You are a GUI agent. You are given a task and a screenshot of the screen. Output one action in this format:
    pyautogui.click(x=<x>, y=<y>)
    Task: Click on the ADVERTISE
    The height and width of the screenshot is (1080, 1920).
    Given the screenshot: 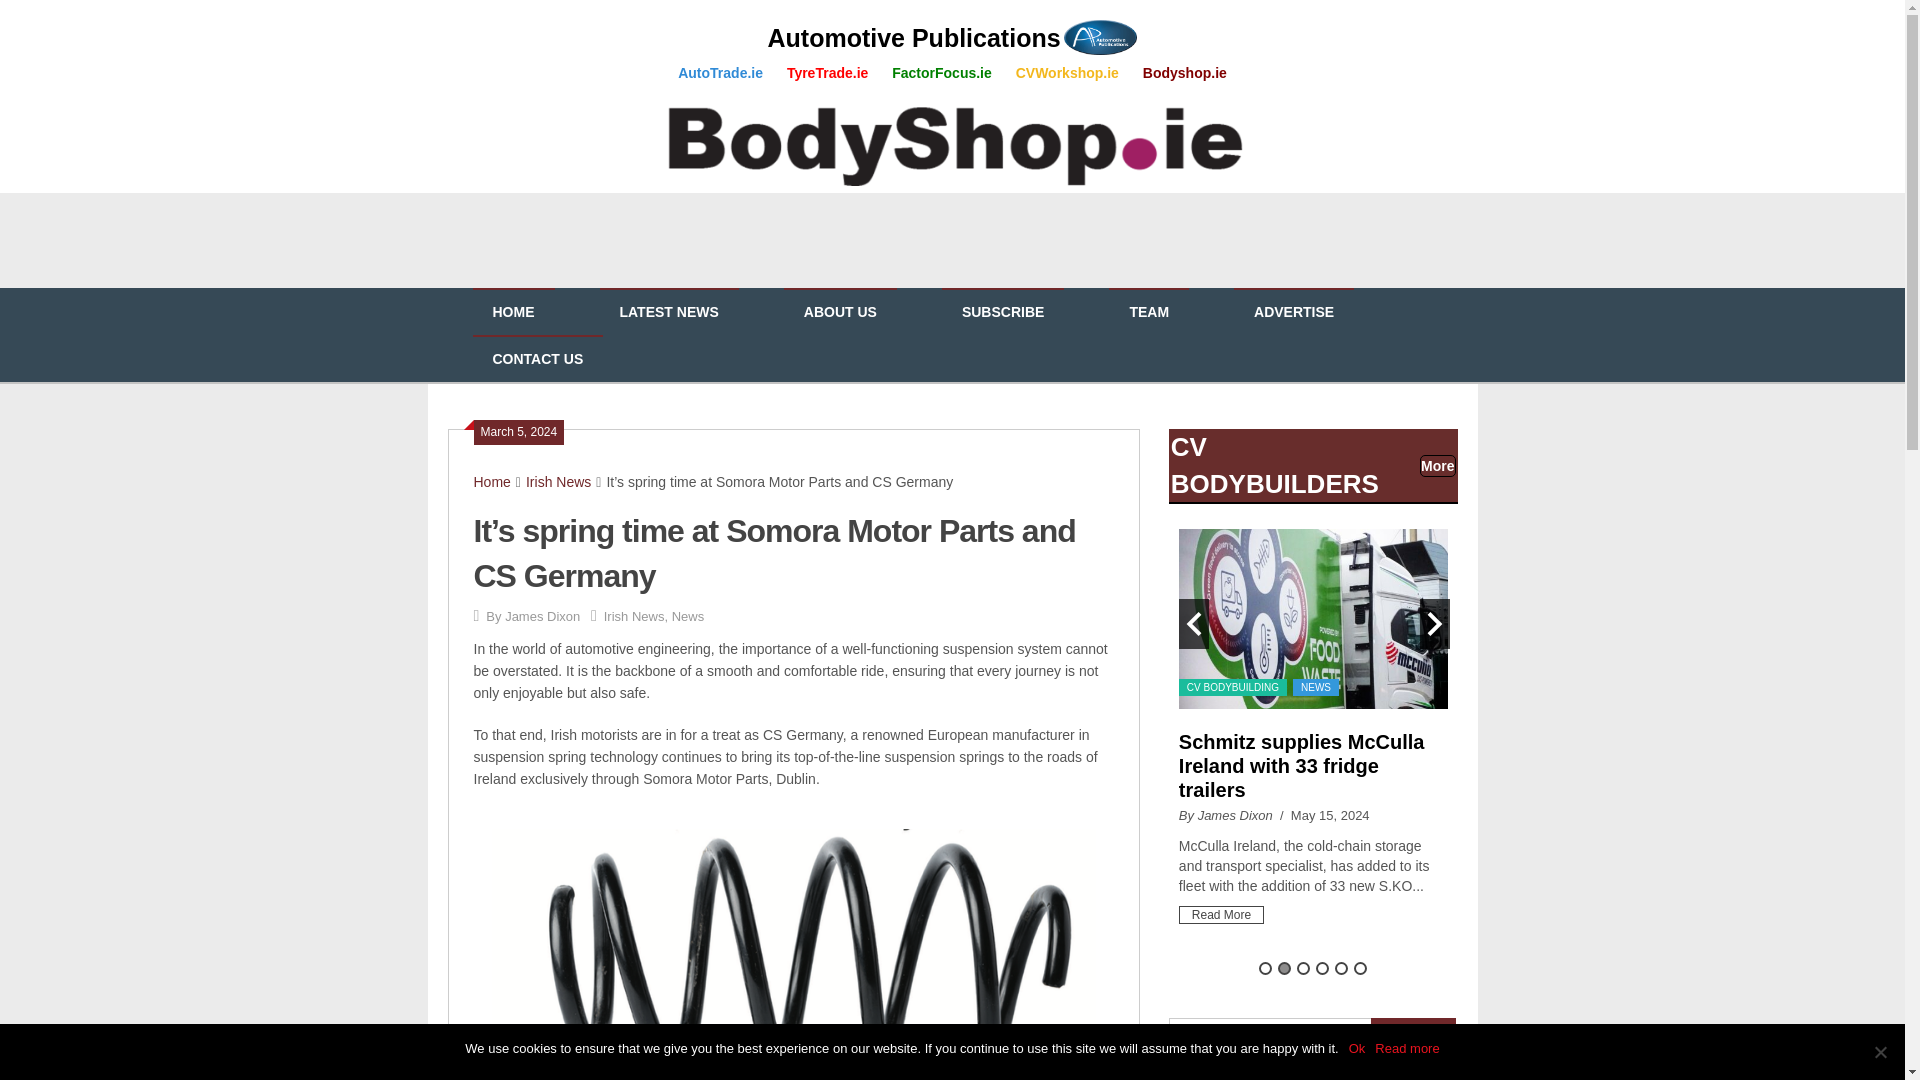 What is the action you would take?
    pyautogui.click(x=1294, y=312)
    